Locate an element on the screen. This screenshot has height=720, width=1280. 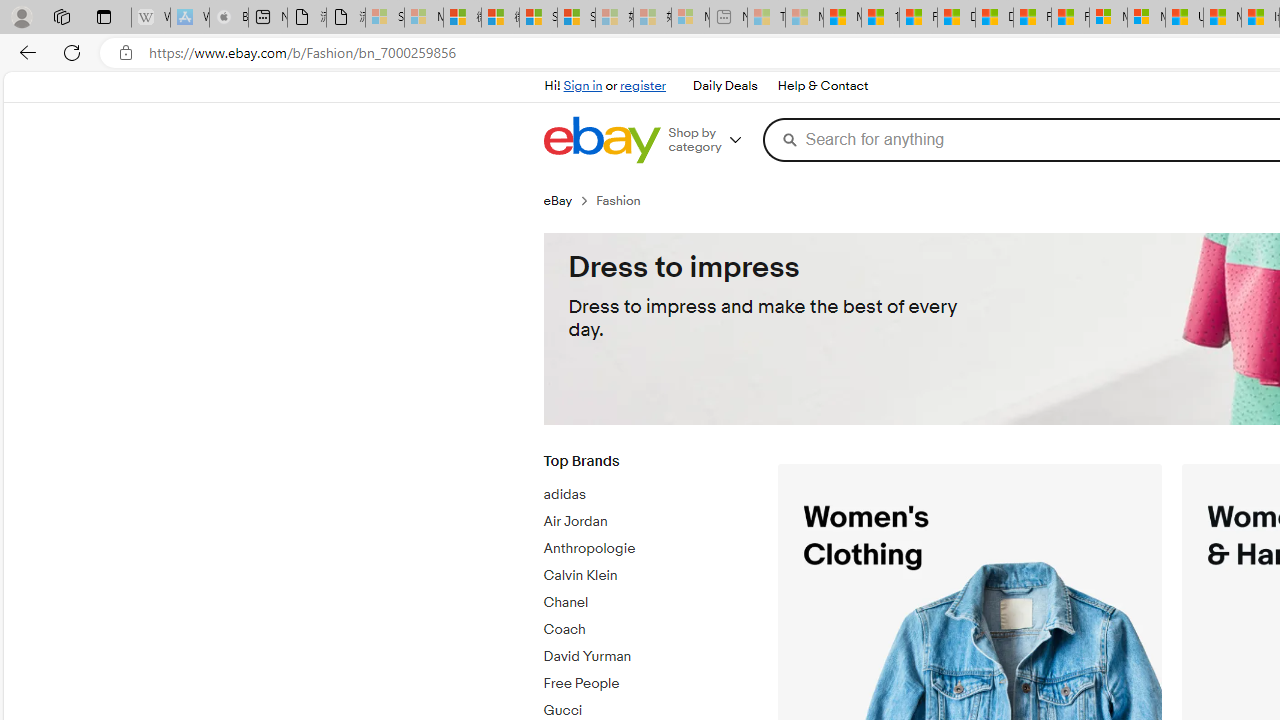
Chanel is located at coordinates (645, 599).